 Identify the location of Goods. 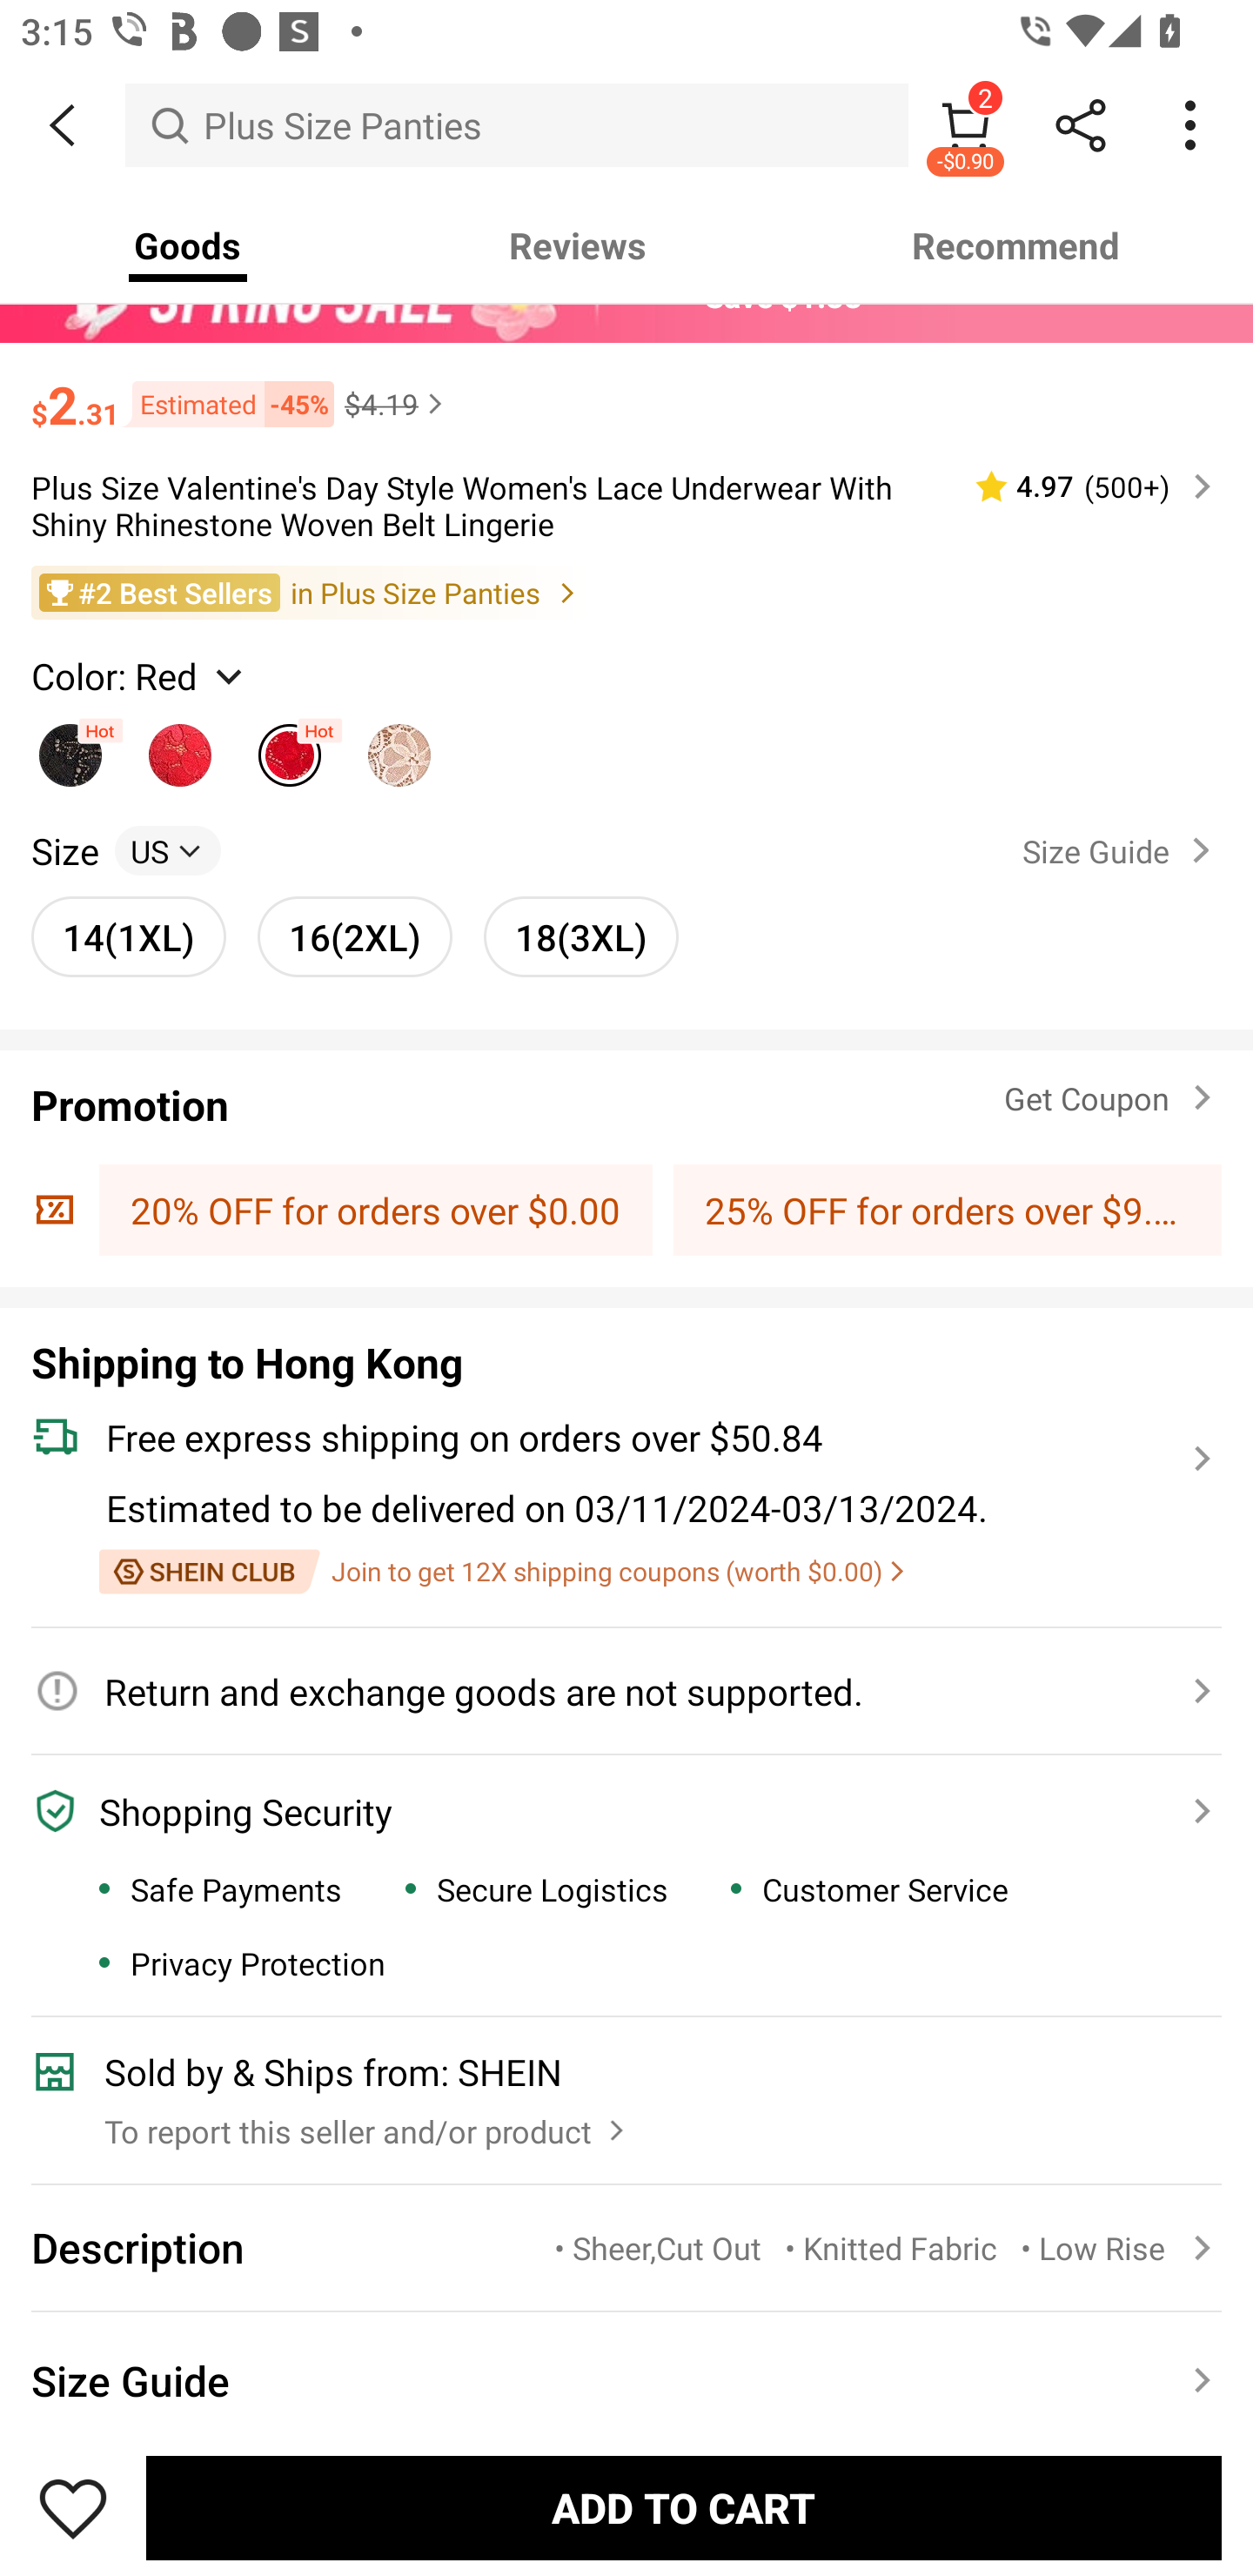
(188, 245).